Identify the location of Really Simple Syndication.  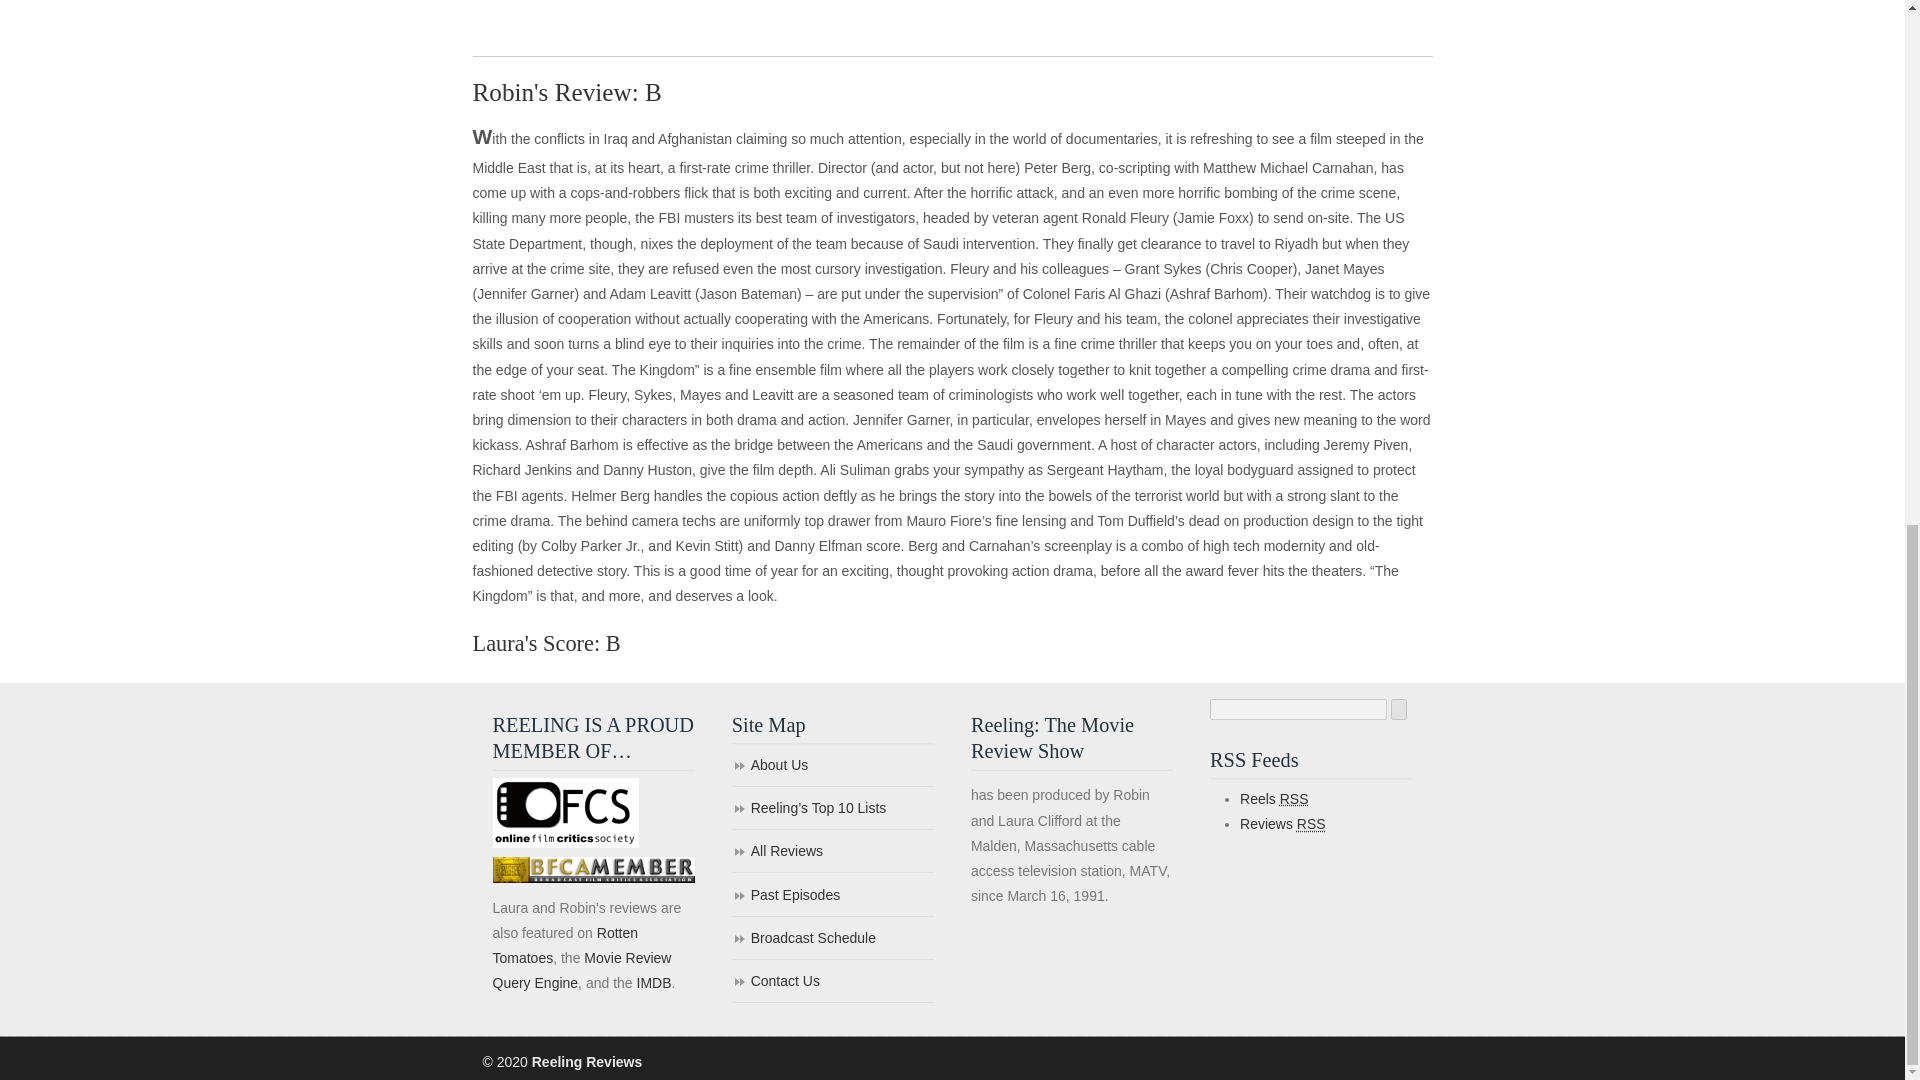
(1312, 824).